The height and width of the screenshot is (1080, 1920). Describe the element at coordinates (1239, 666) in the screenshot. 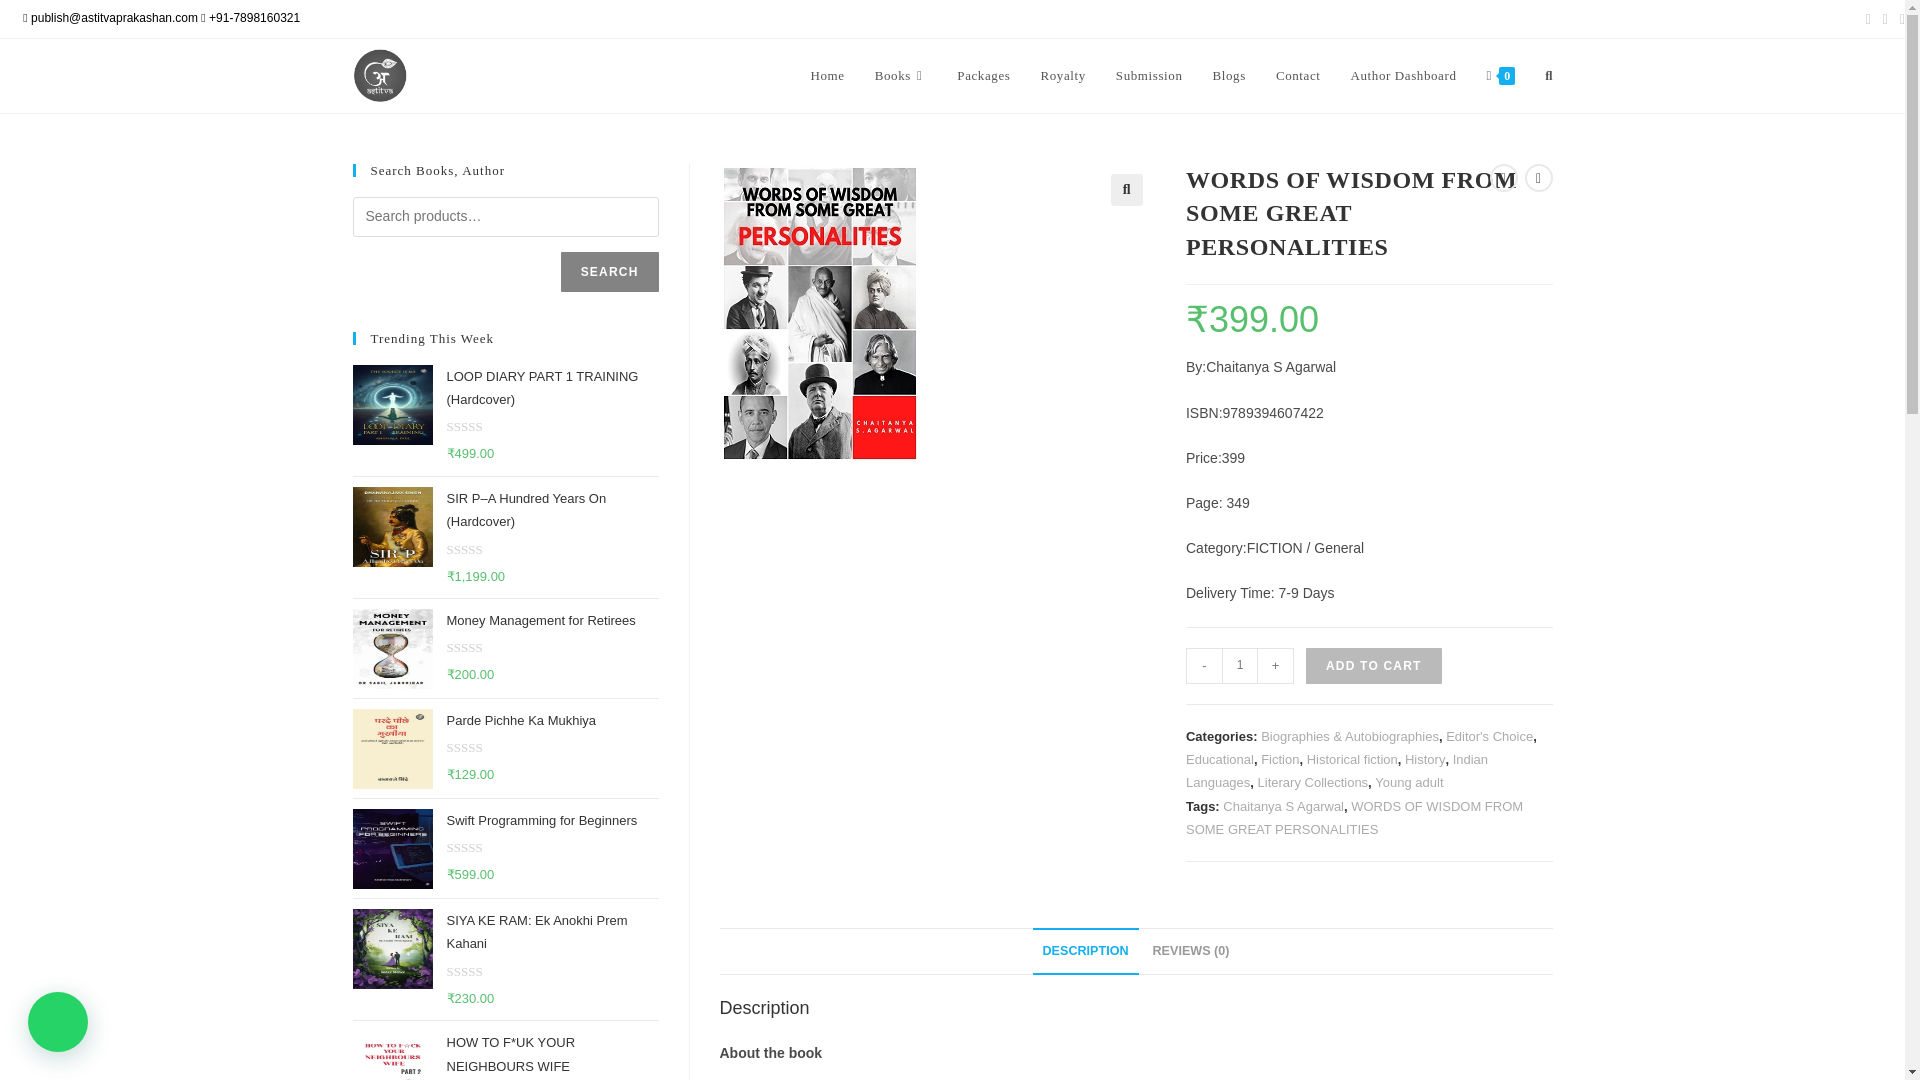

I see `1` at that location.